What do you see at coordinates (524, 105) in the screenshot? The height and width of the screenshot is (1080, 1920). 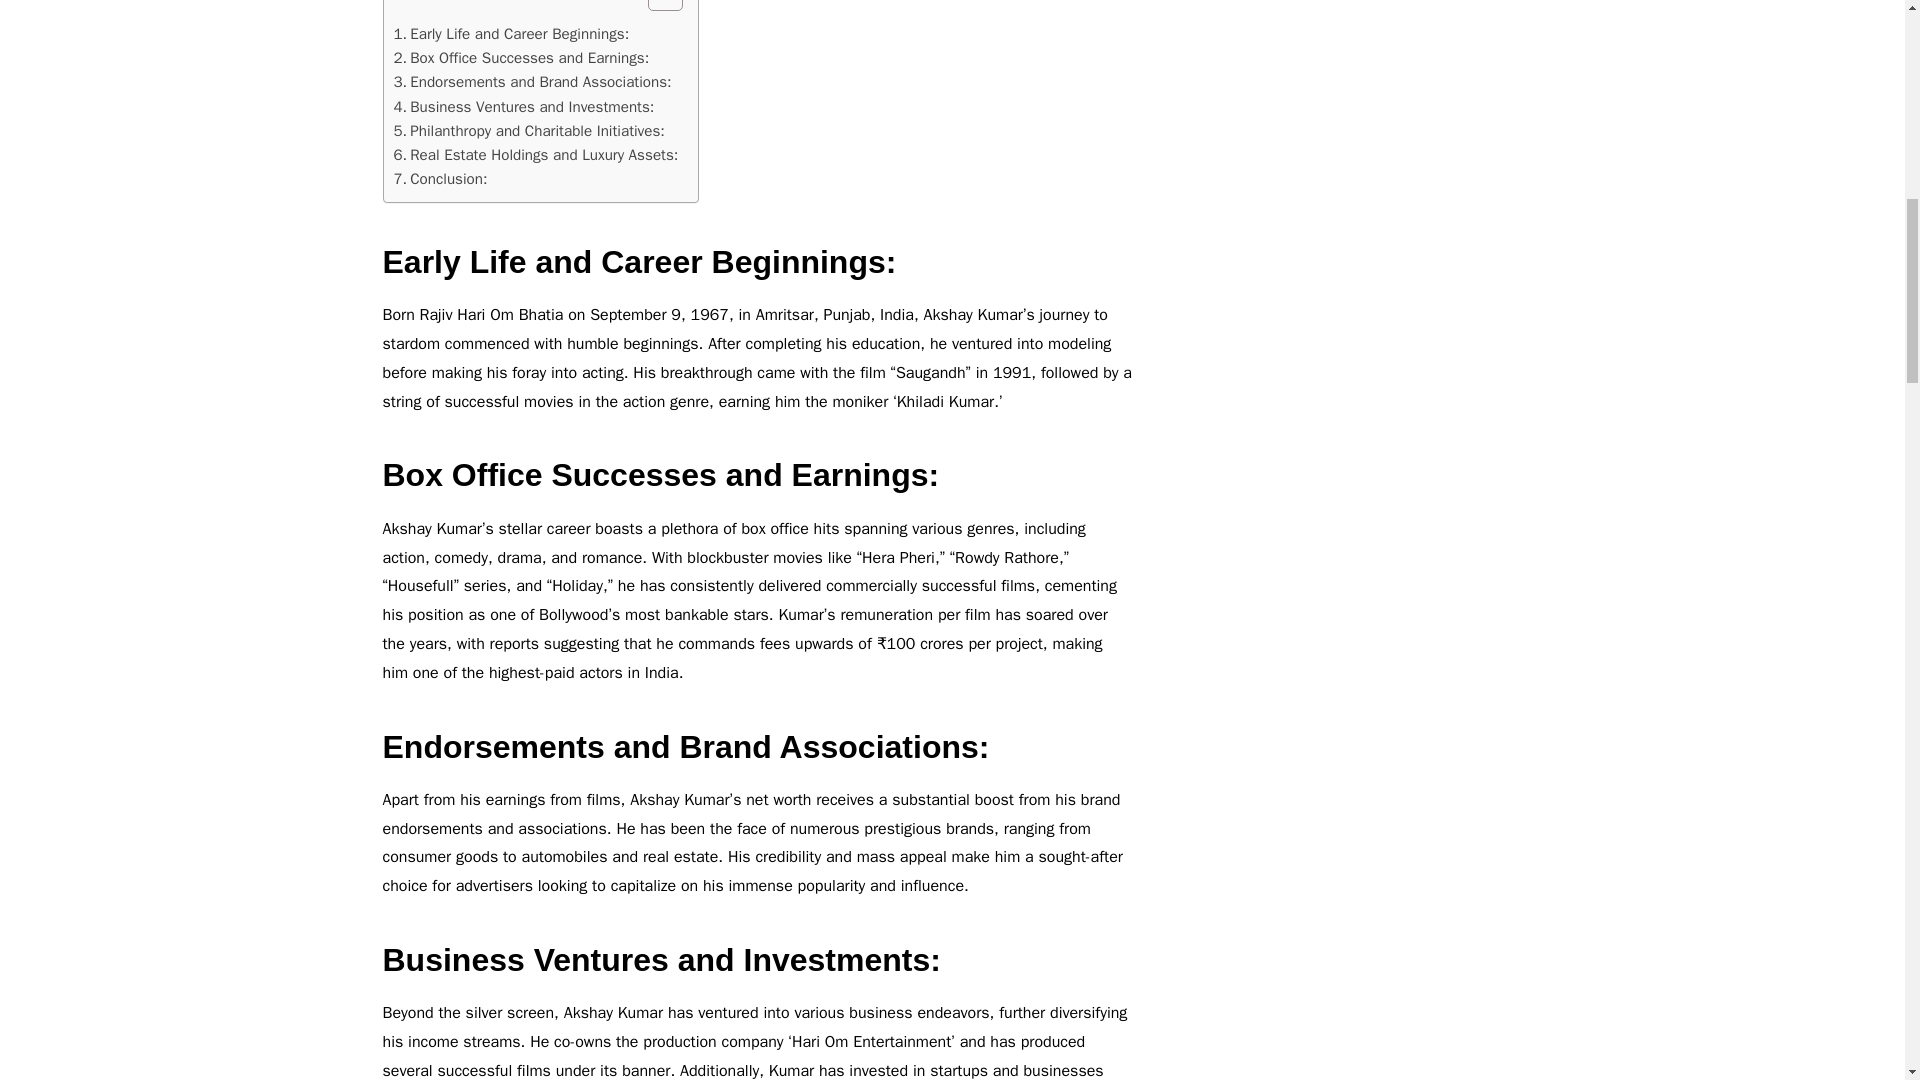 I see `Business Ventures and Investments:` at bounding box center [524, 105].